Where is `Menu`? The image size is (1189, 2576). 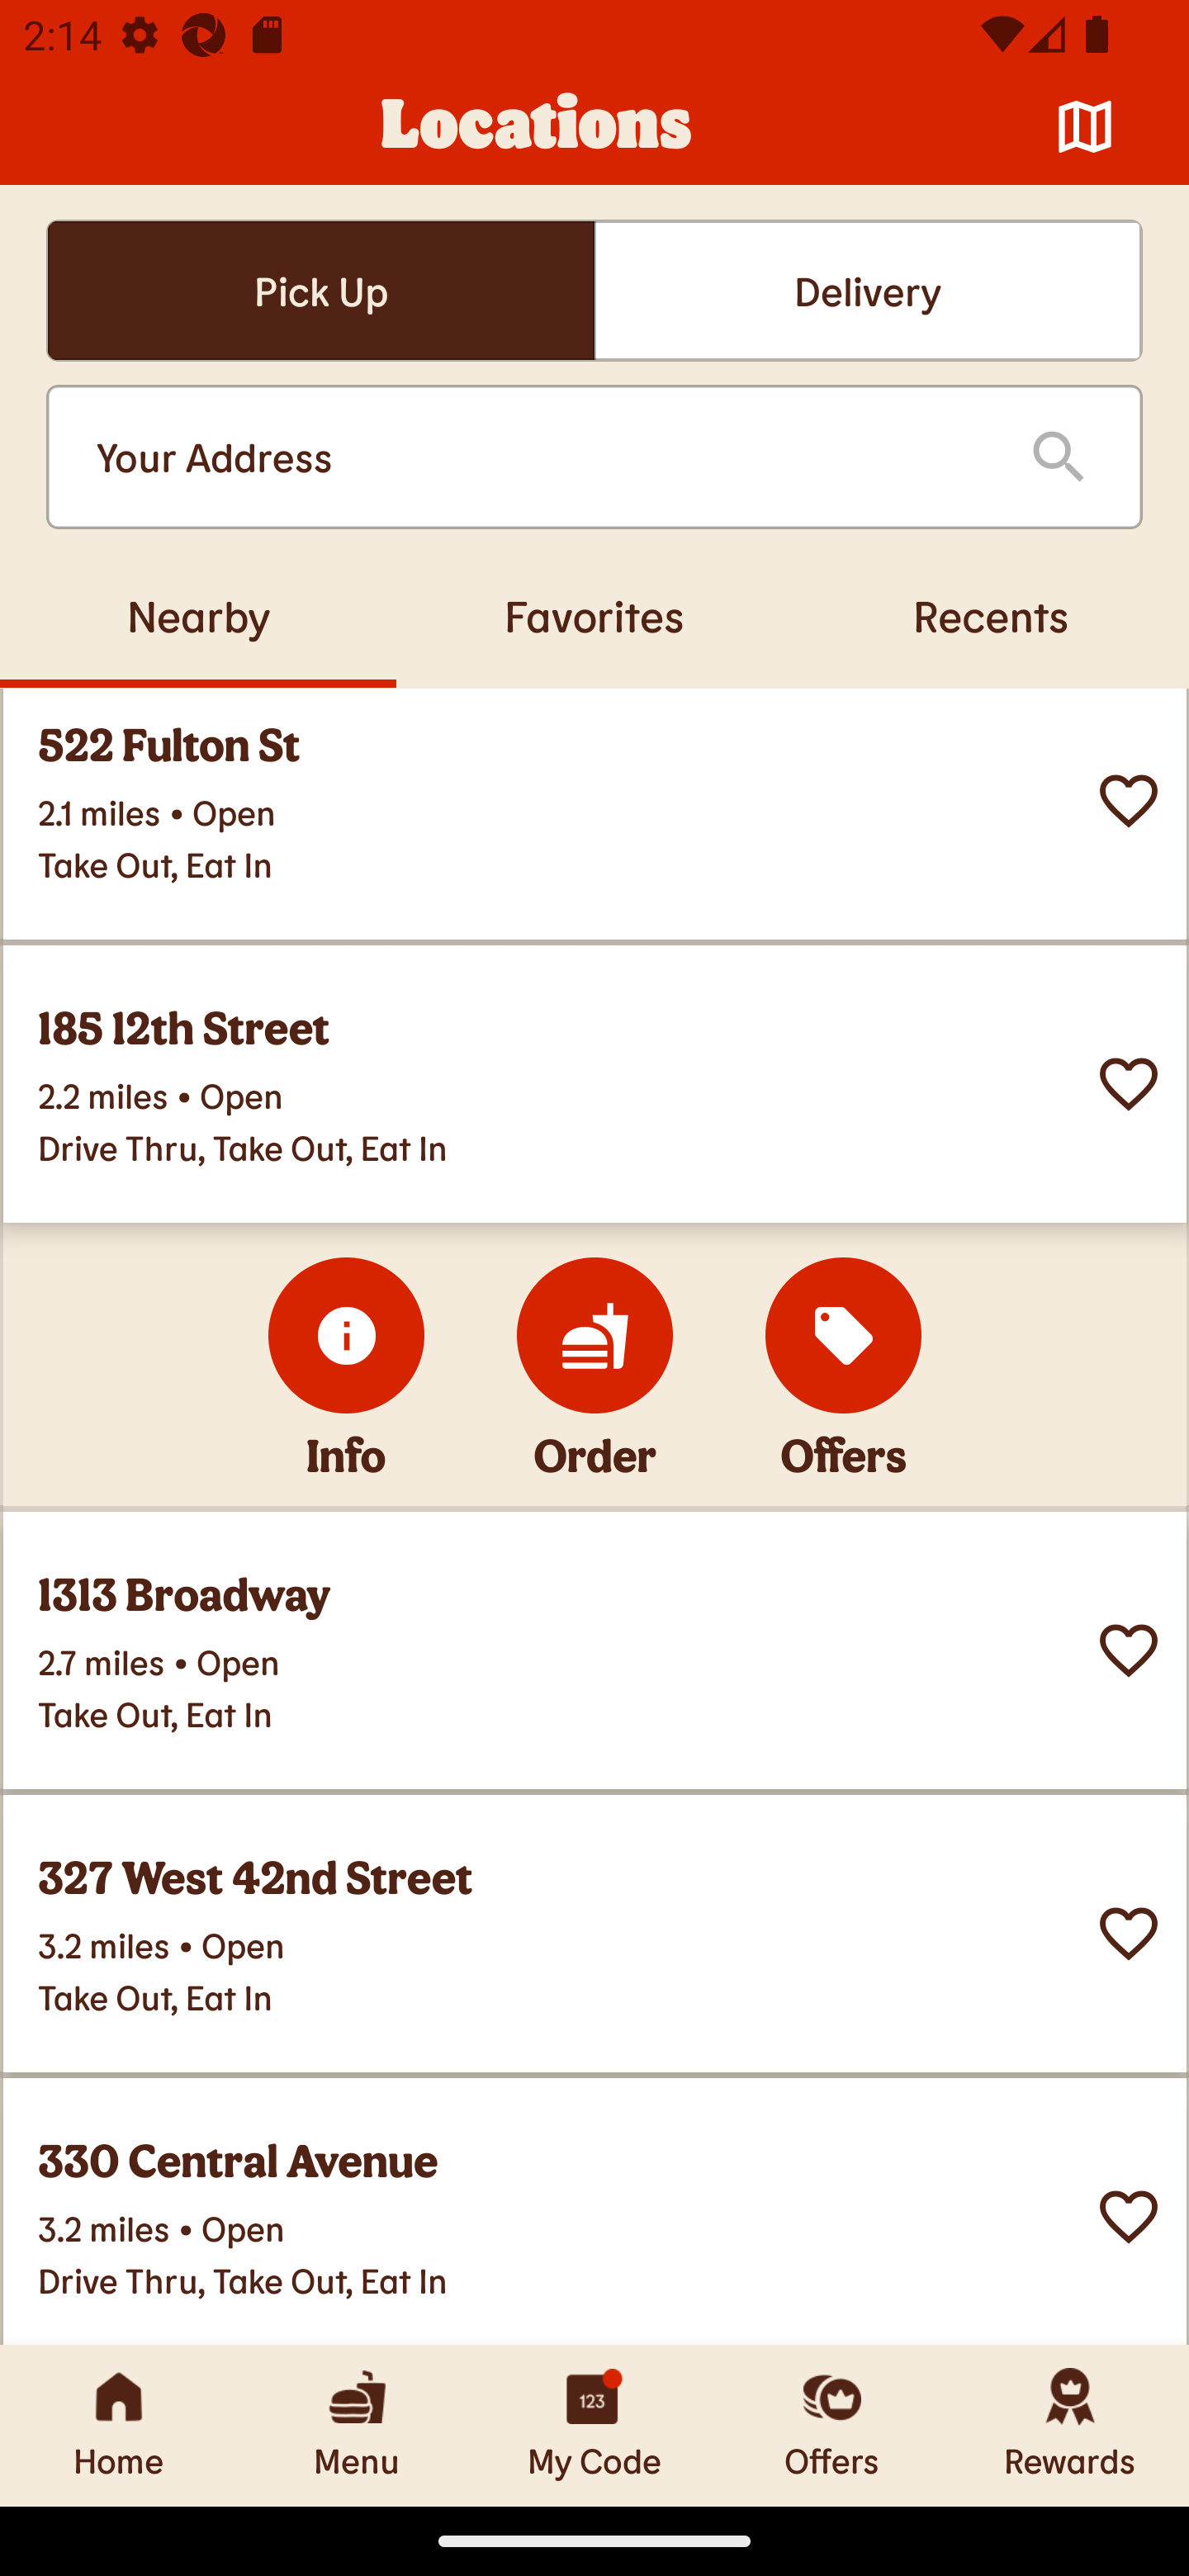
Menu is located at coordinates (357, 2425).